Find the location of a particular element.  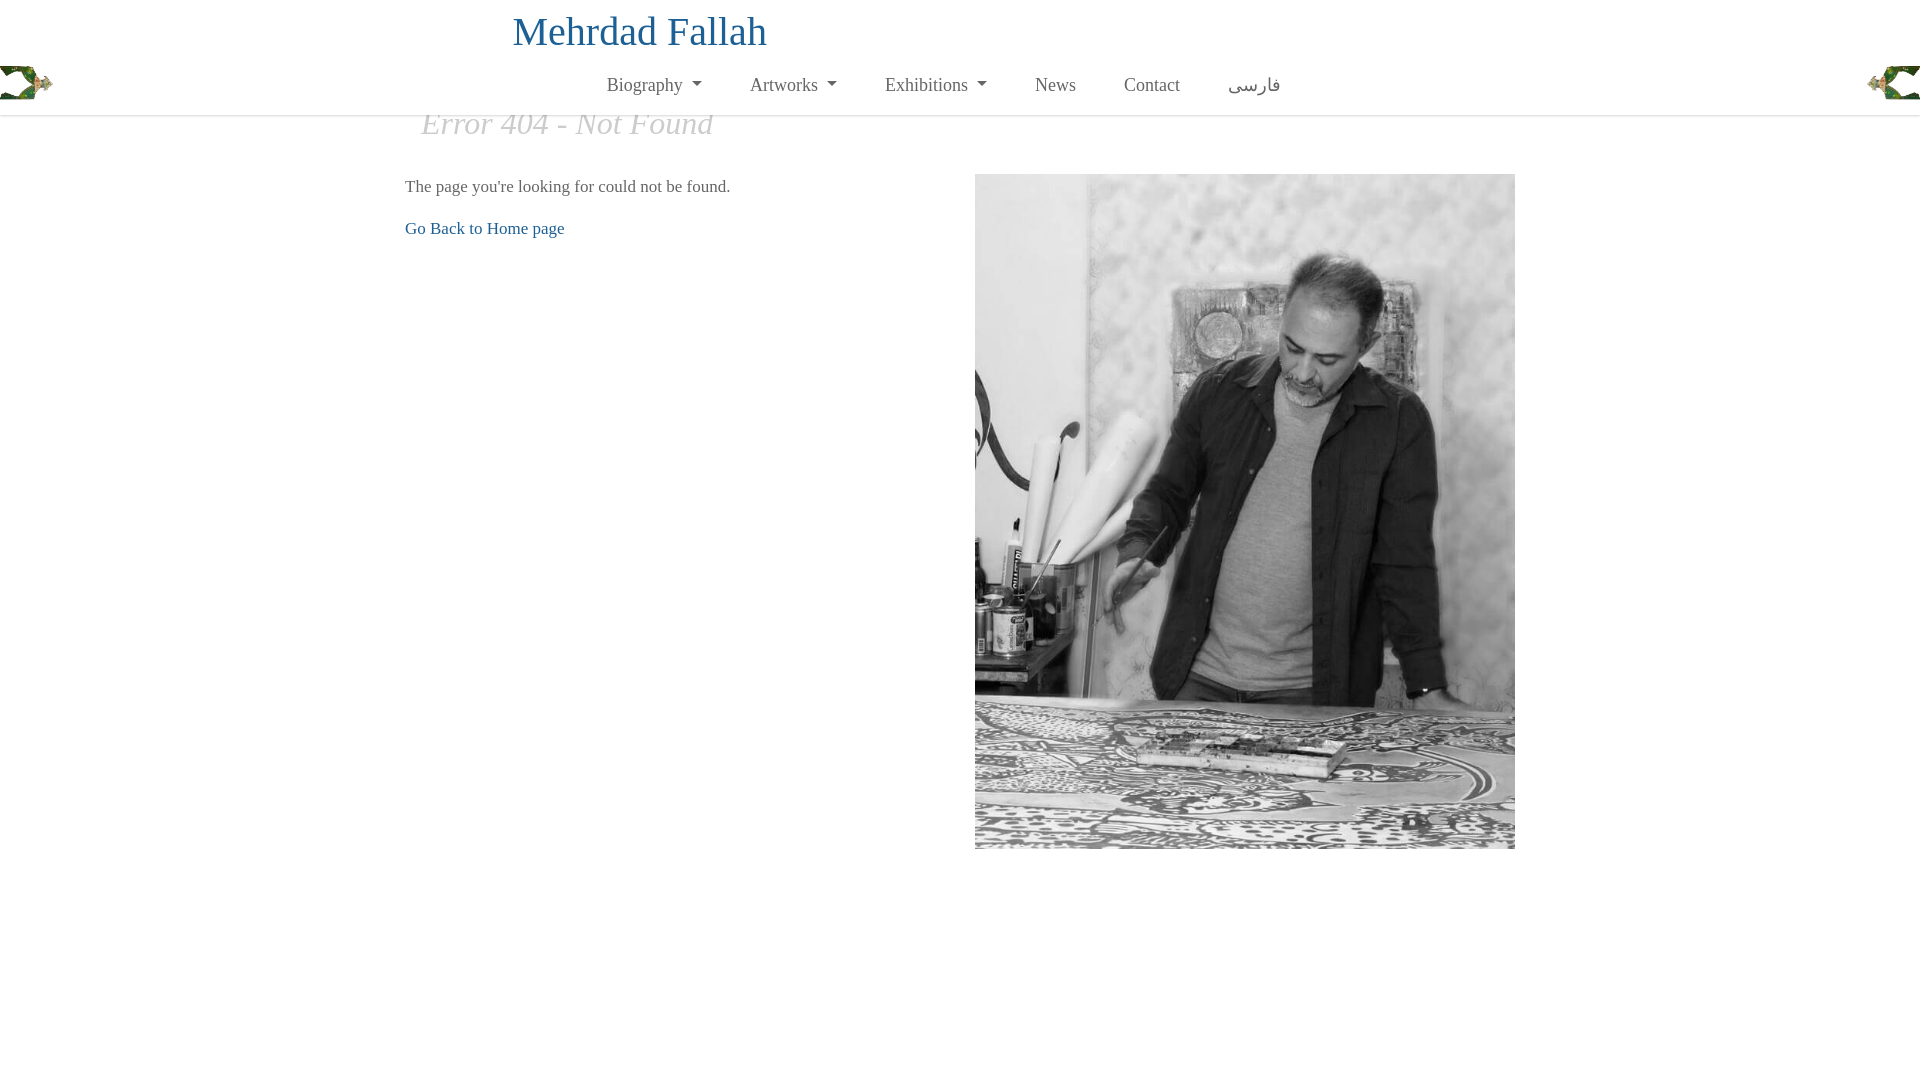

Artworks is located at coordinates (792, 84).